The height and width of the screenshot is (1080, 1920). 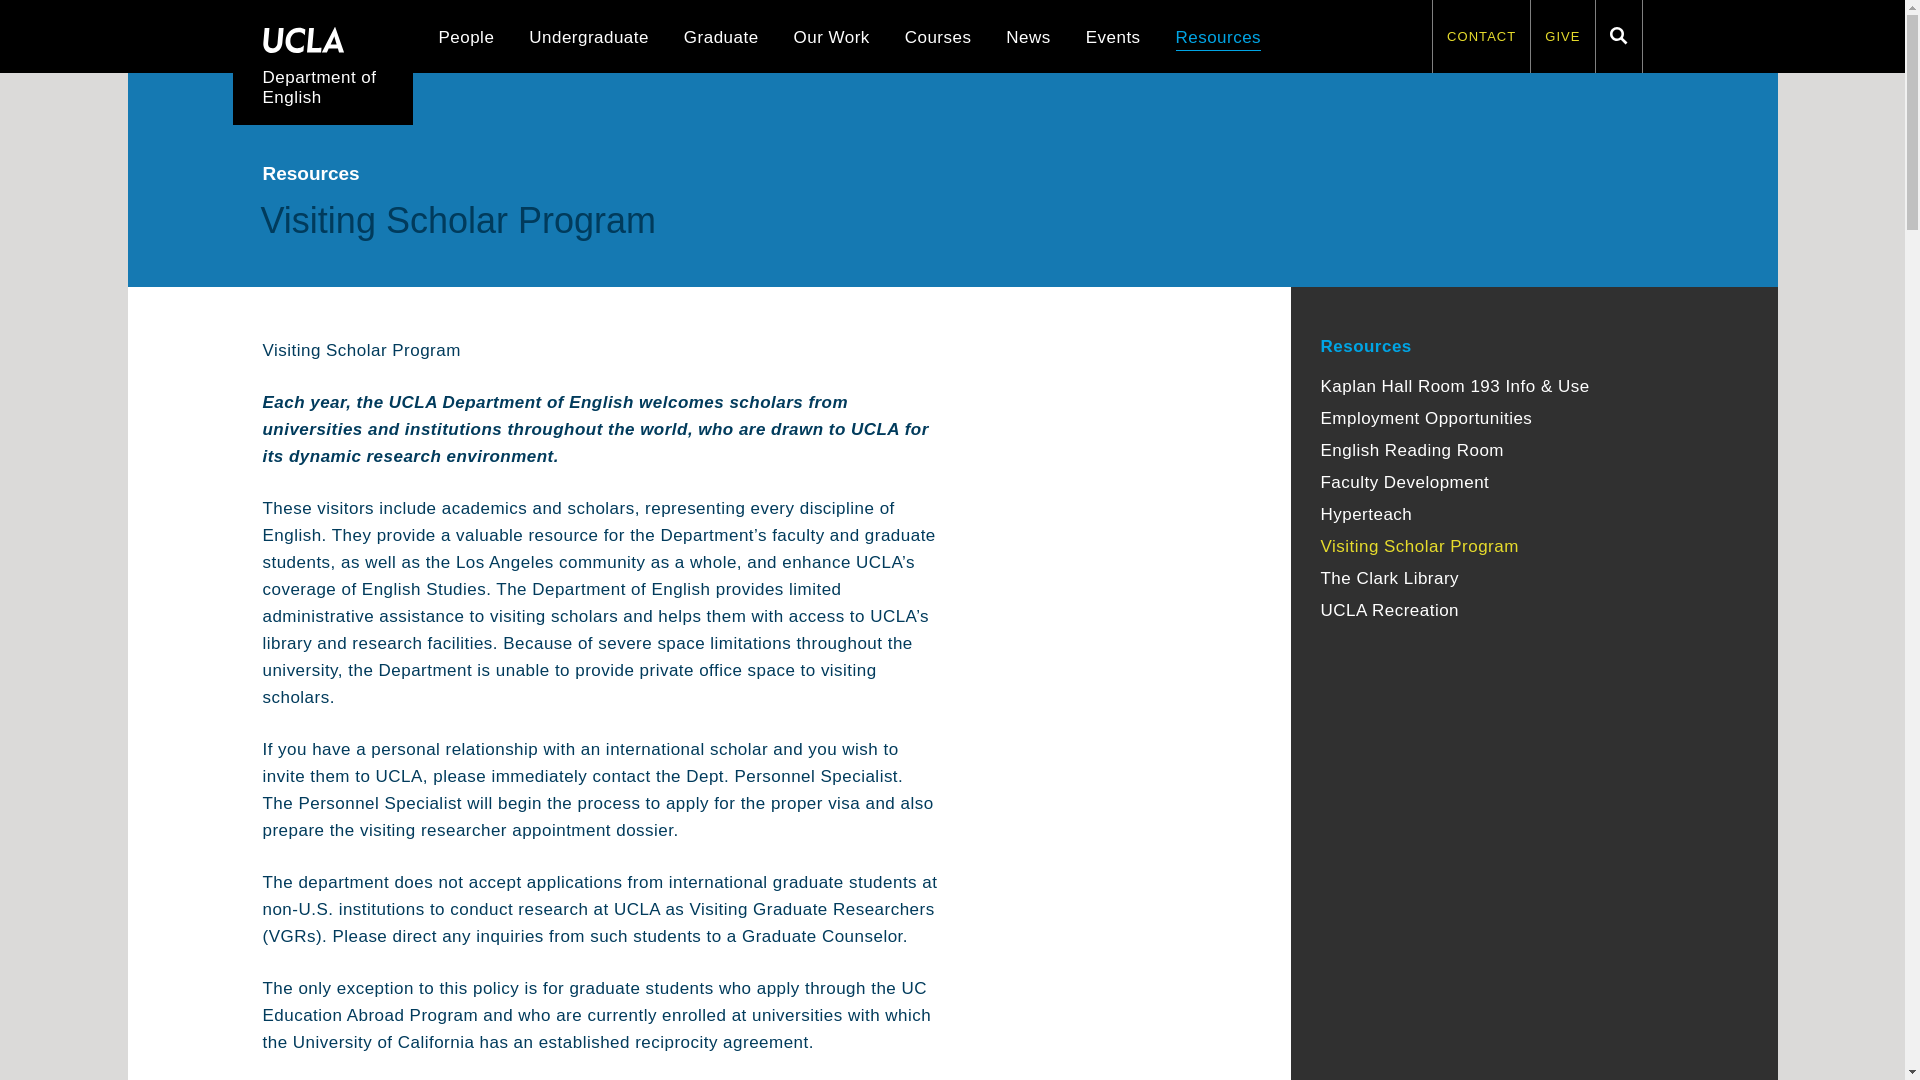 I want to click on Visiting Scholar Program, so click(x=1419, y=546).